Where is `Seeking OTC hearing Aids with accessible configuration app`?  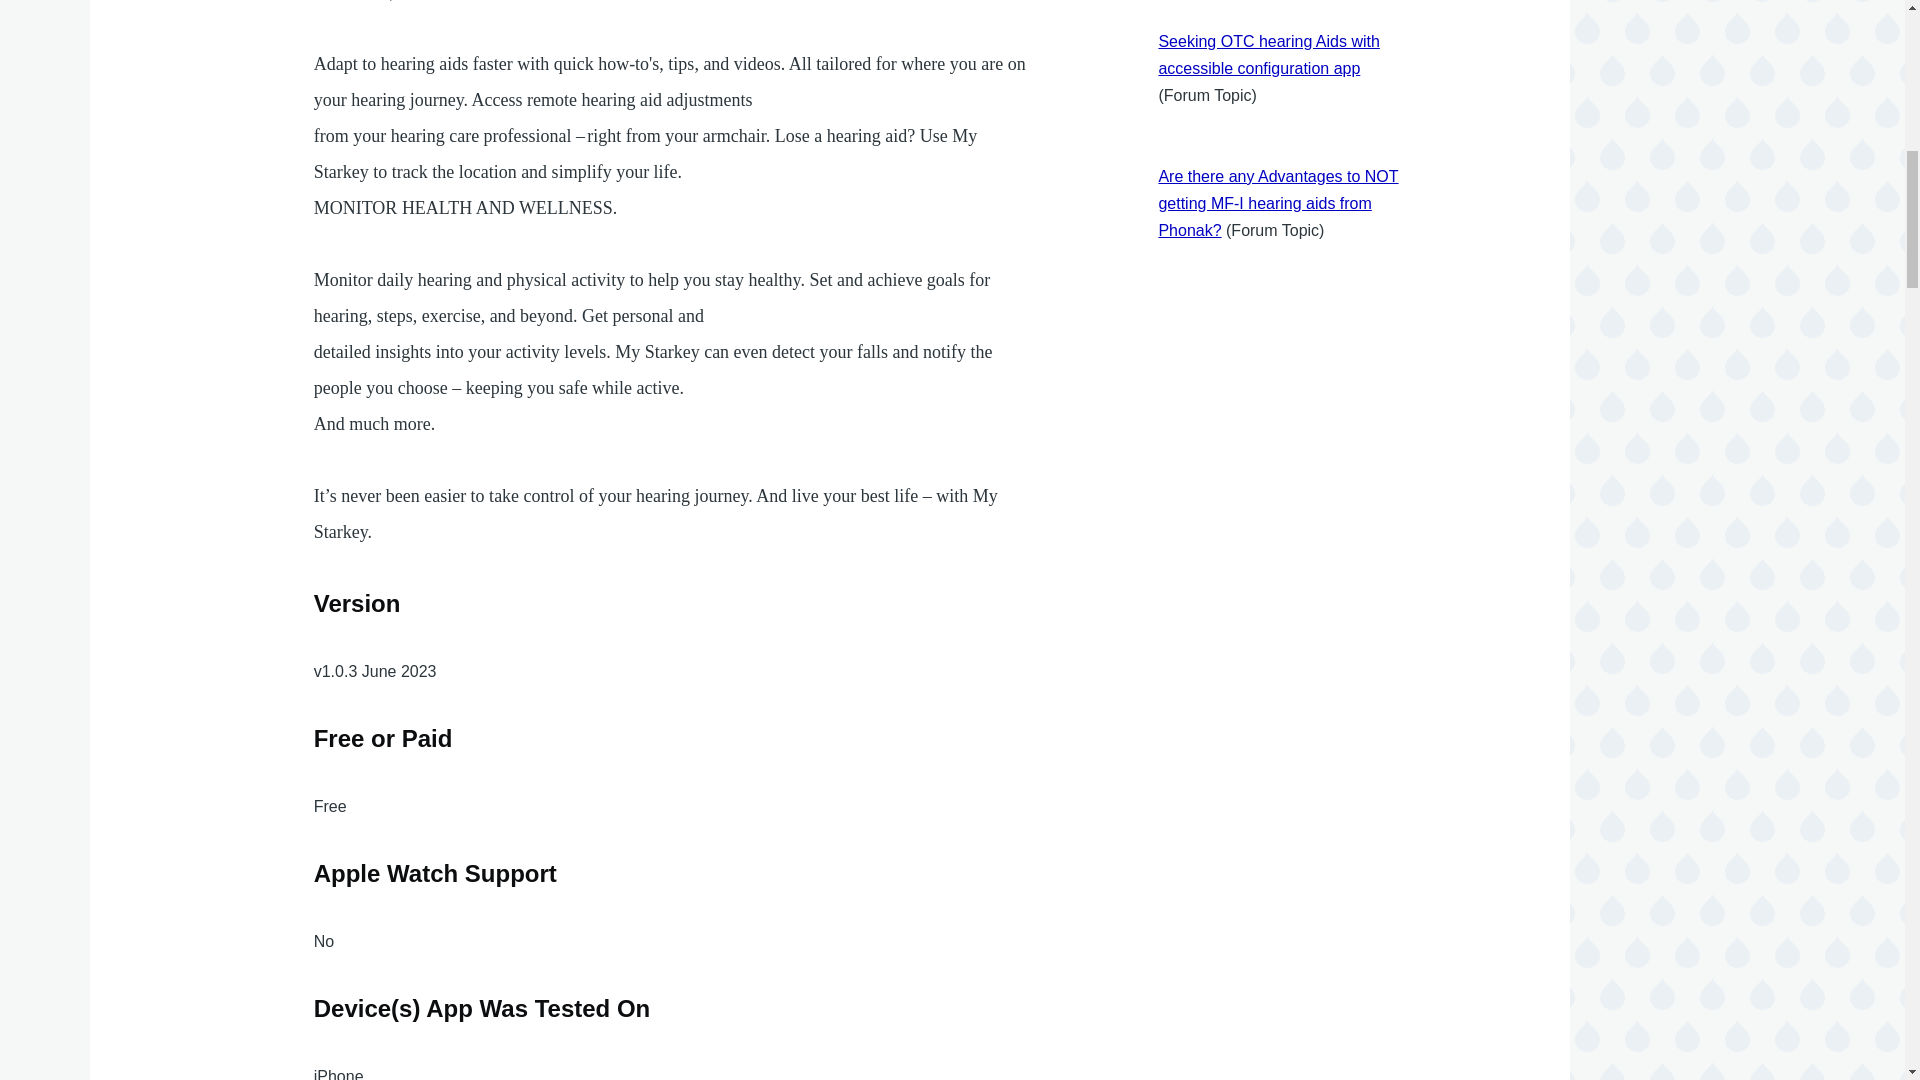
Seeking OTC hearing Aids with accessible configuration app is located at coordinates (1268, 54).